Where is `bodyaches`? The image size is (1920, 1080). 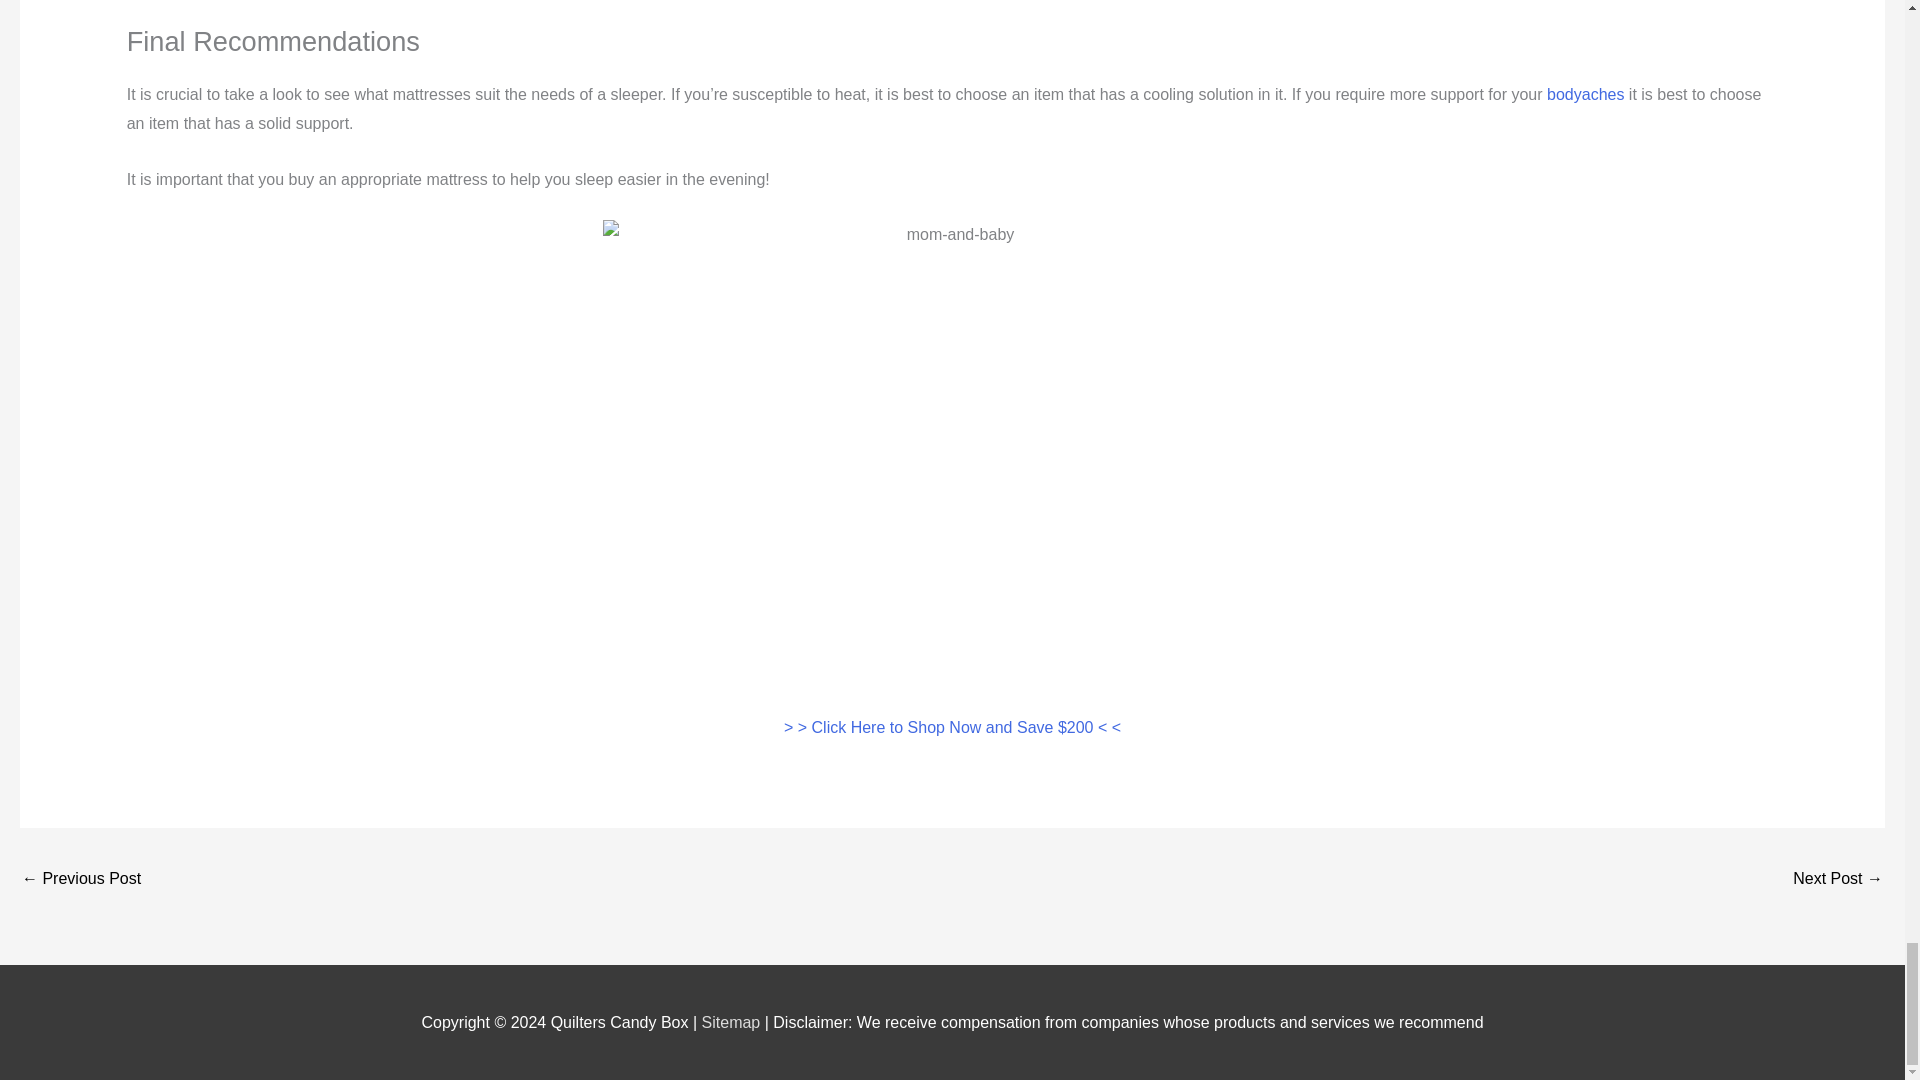 bodyaches is located at coordinates (1586, 94).